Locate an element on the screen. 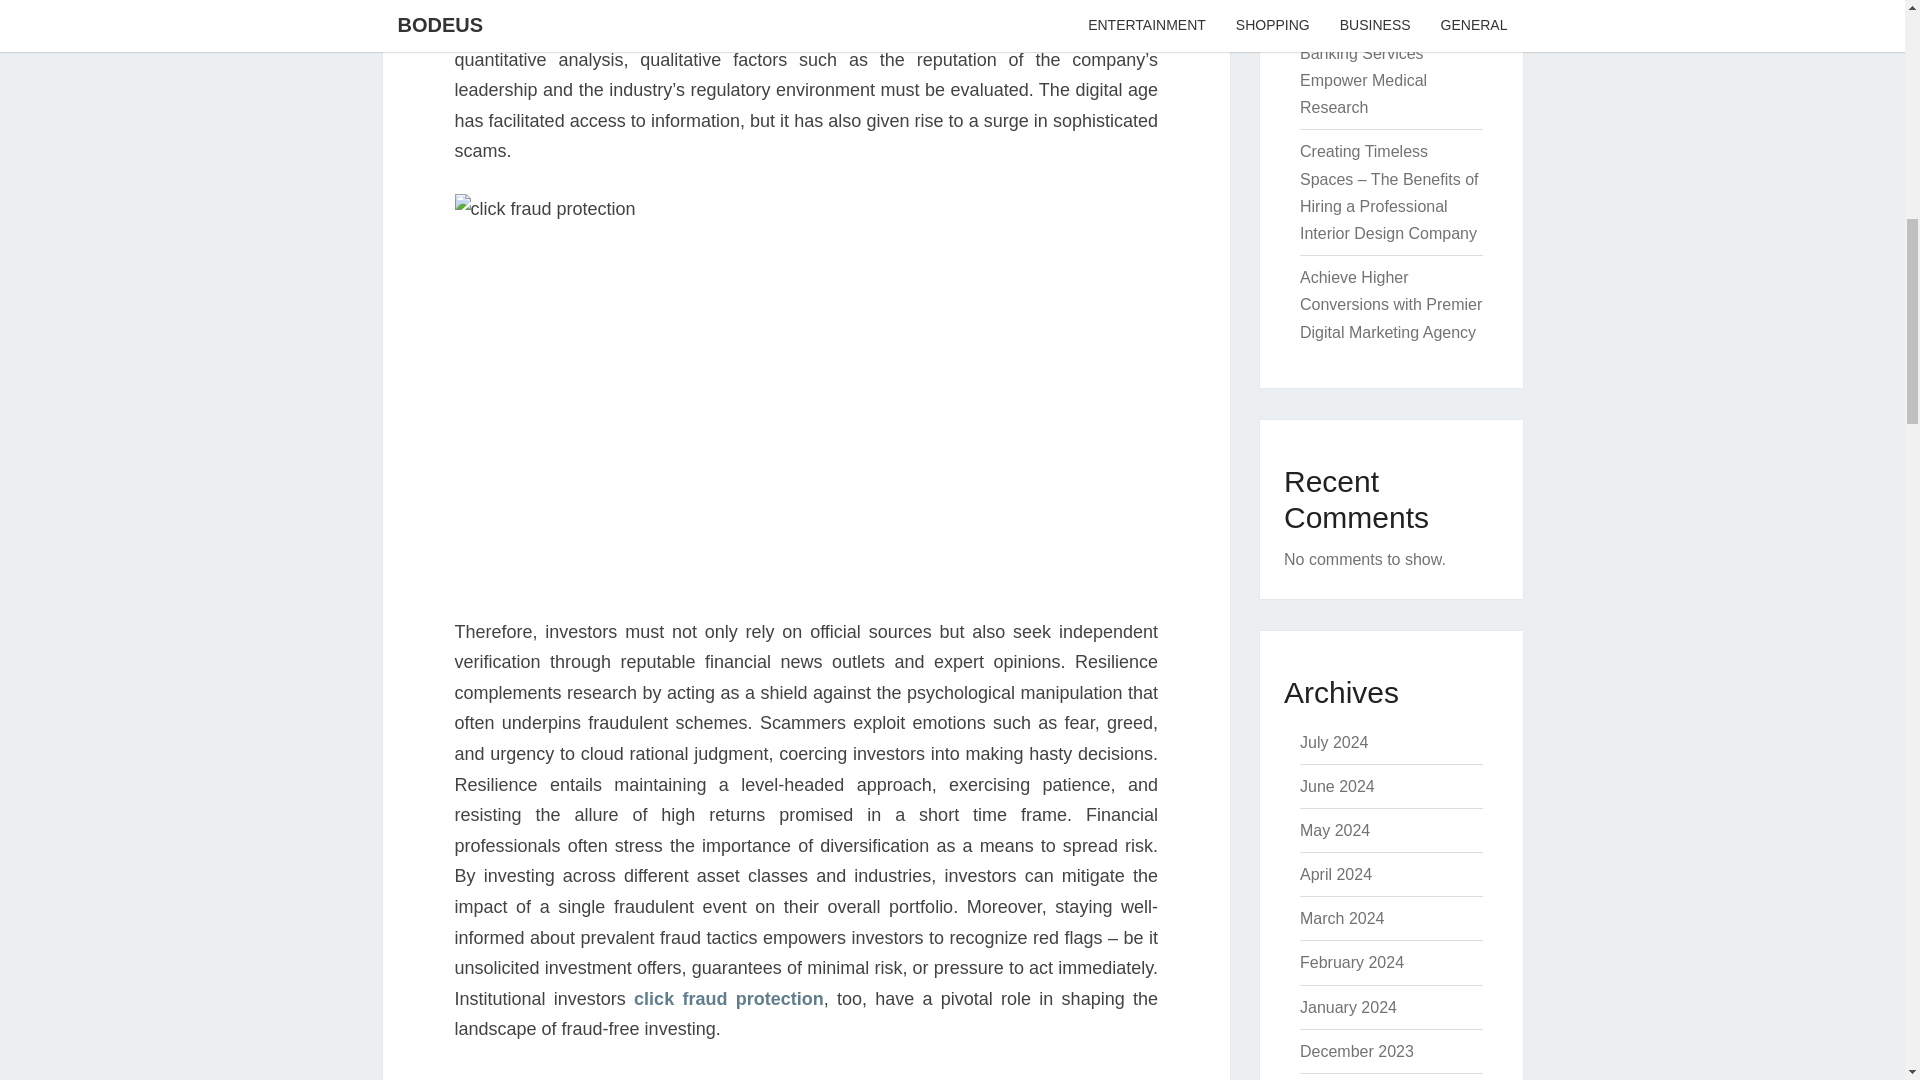 The image size is (1920, 1080). April 2024 is located at coordinates (1336, 874).